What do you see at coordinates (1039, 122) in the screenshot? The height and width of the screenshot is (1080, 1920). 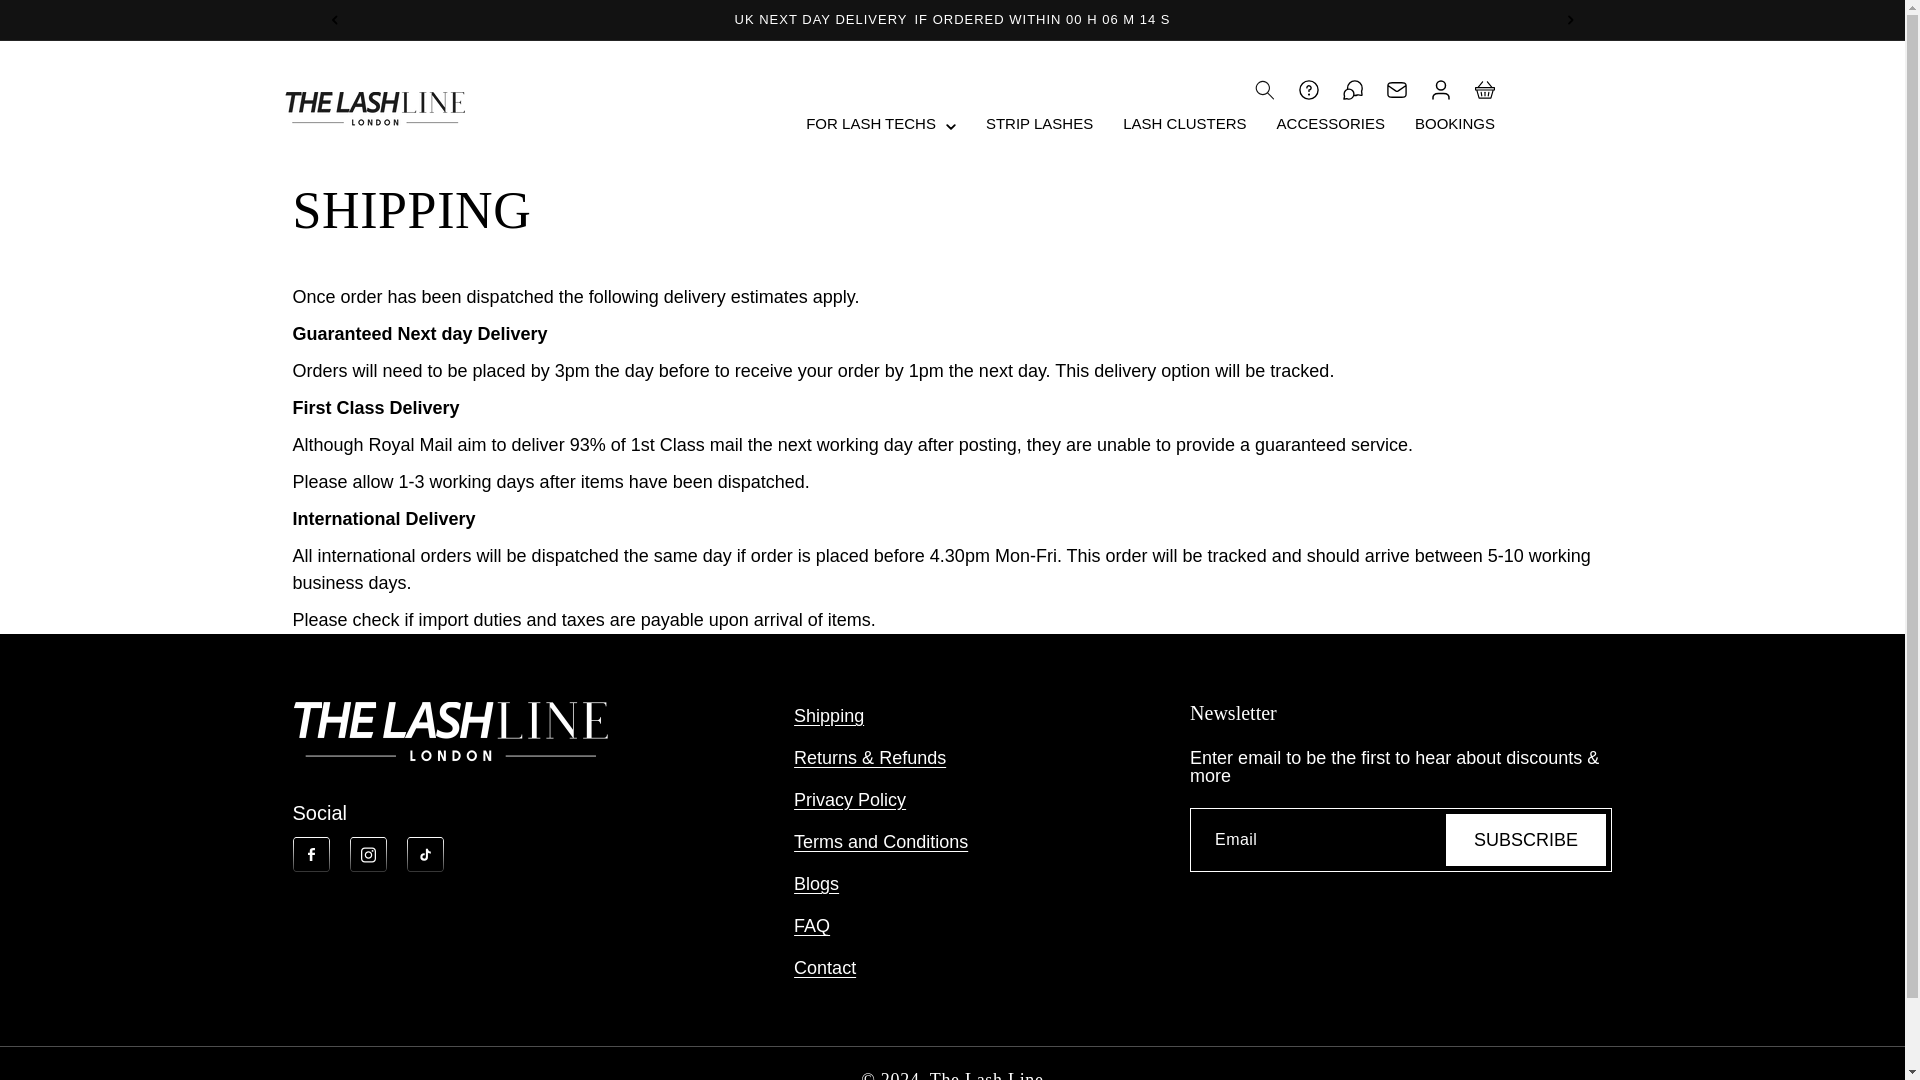 I see `STRIP LASHES` at bounding box center [1039, 122].